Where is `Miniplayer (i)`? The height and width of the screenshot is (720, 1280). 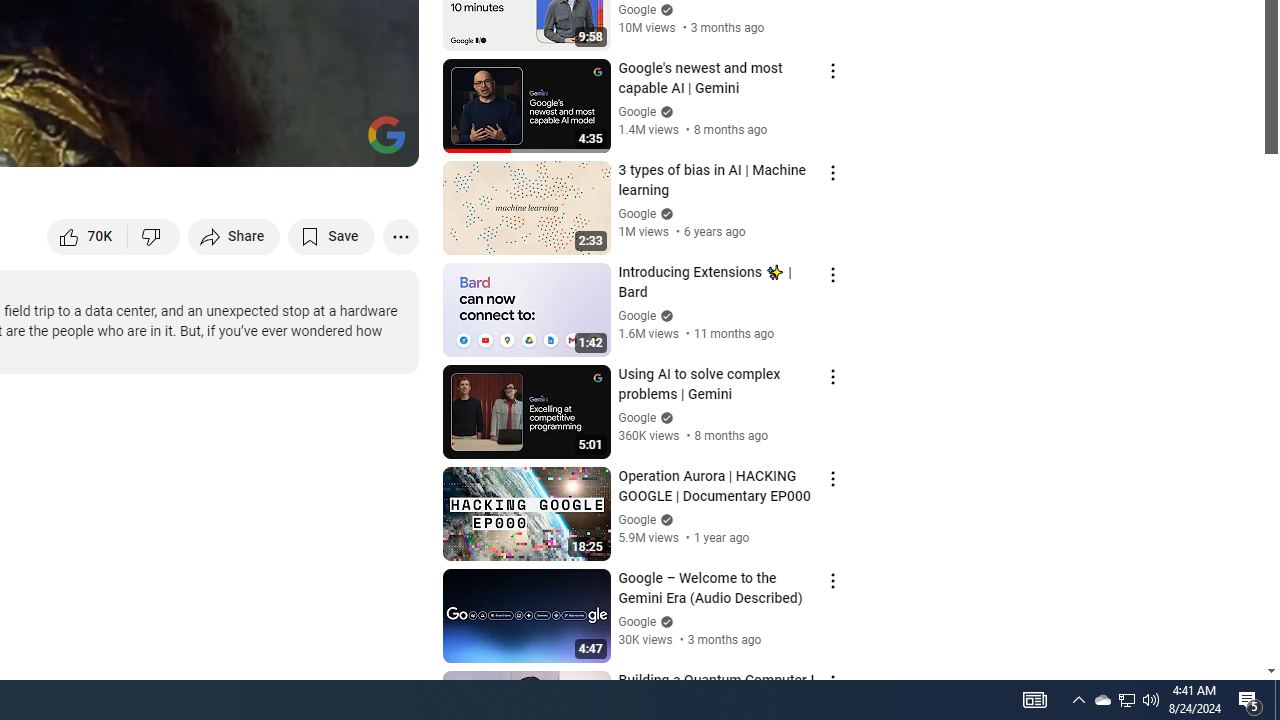 Miniplayer (i) is located at coordinates (286, 142).